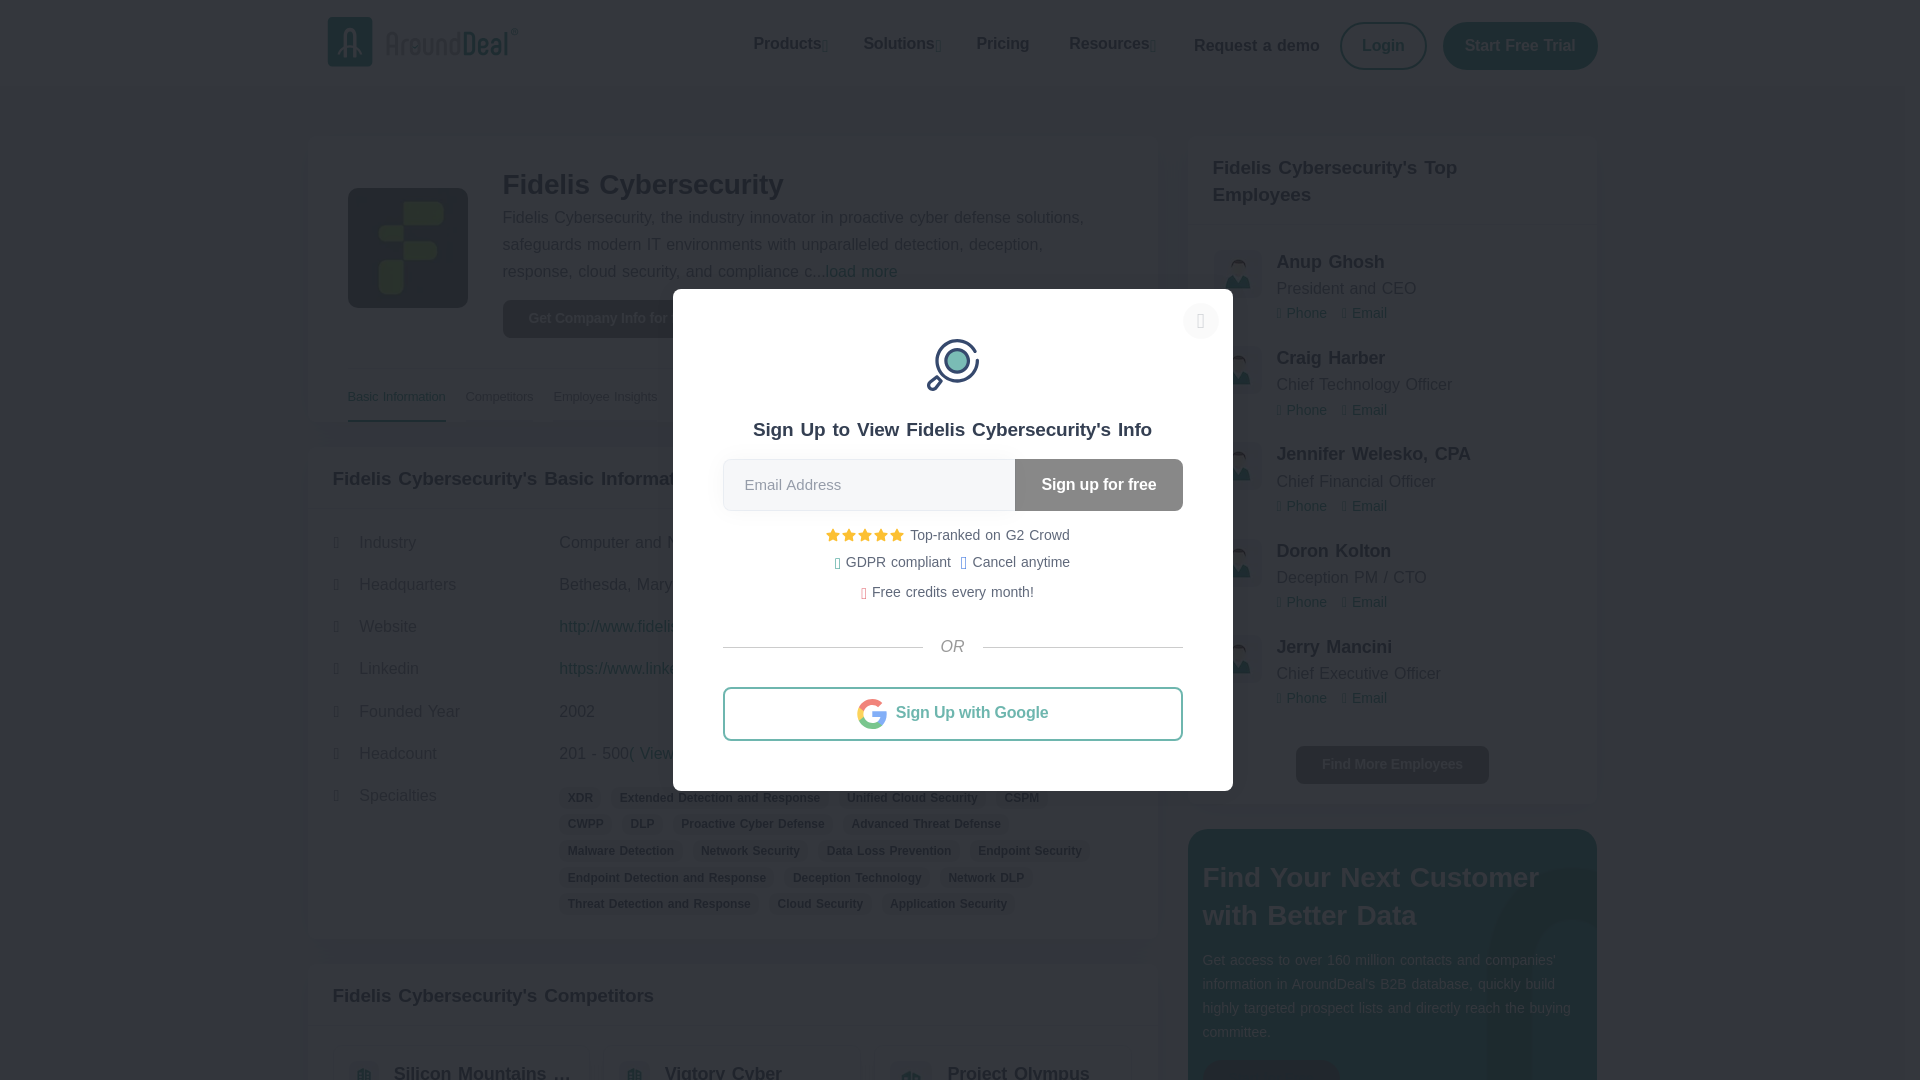 The image size is (1920, 1080). What do you see at coordinates (1002, 44) in the screenshot?
I see `Pricing` at bounding box center [1002, 44].